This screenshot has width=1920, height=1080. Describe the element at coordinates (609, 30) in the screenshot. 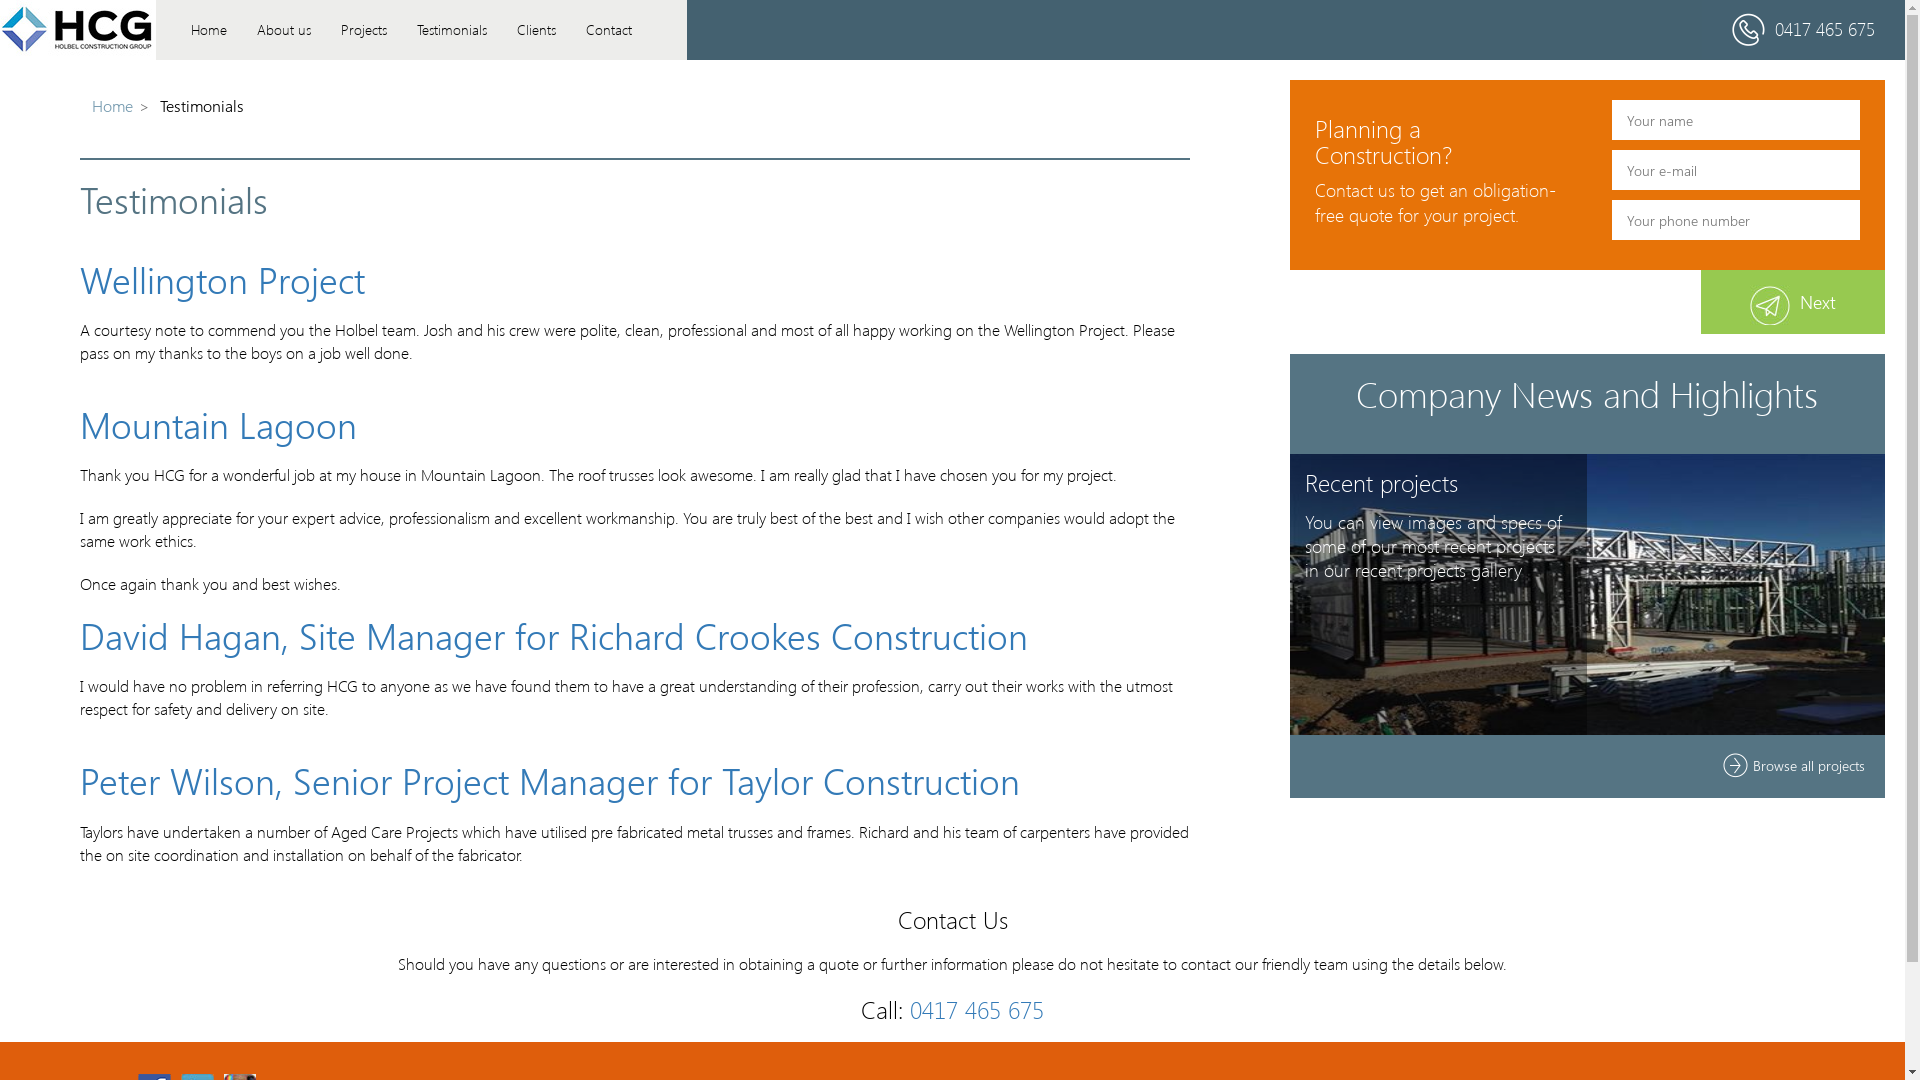

I see `Contact` at that location.